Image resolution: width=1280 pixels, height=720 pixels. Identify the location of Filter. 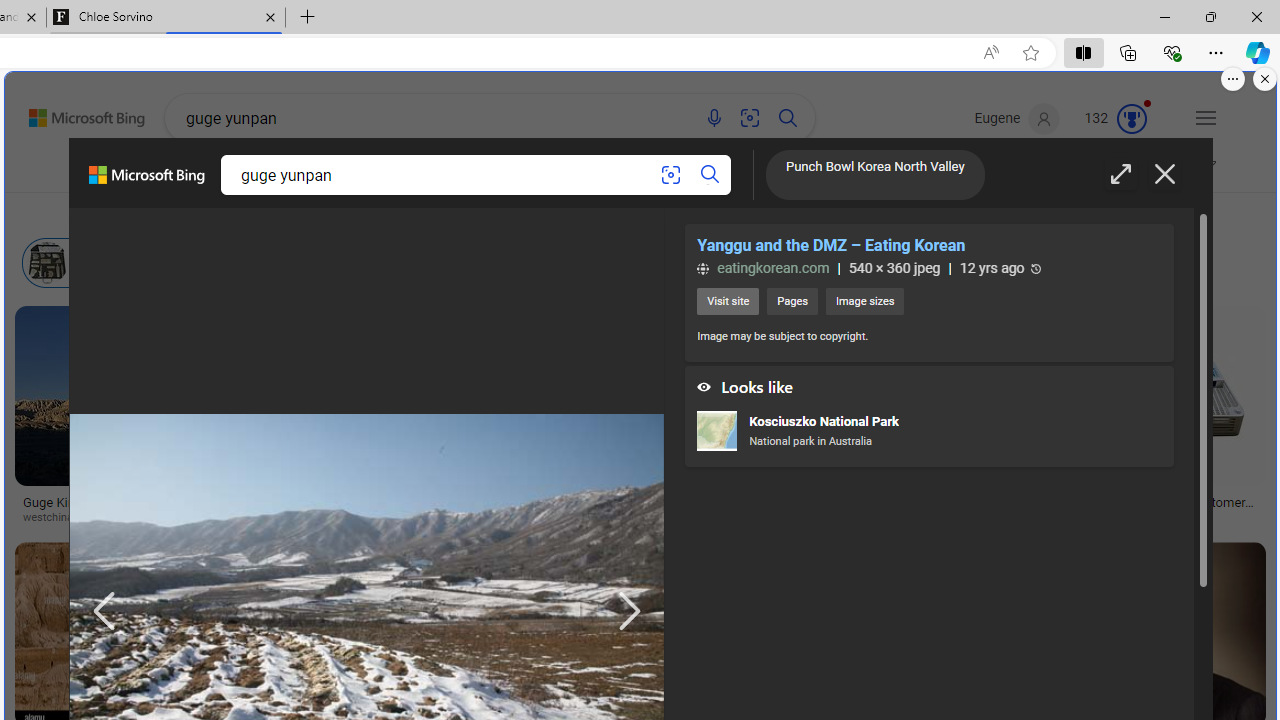
(1188, 170).